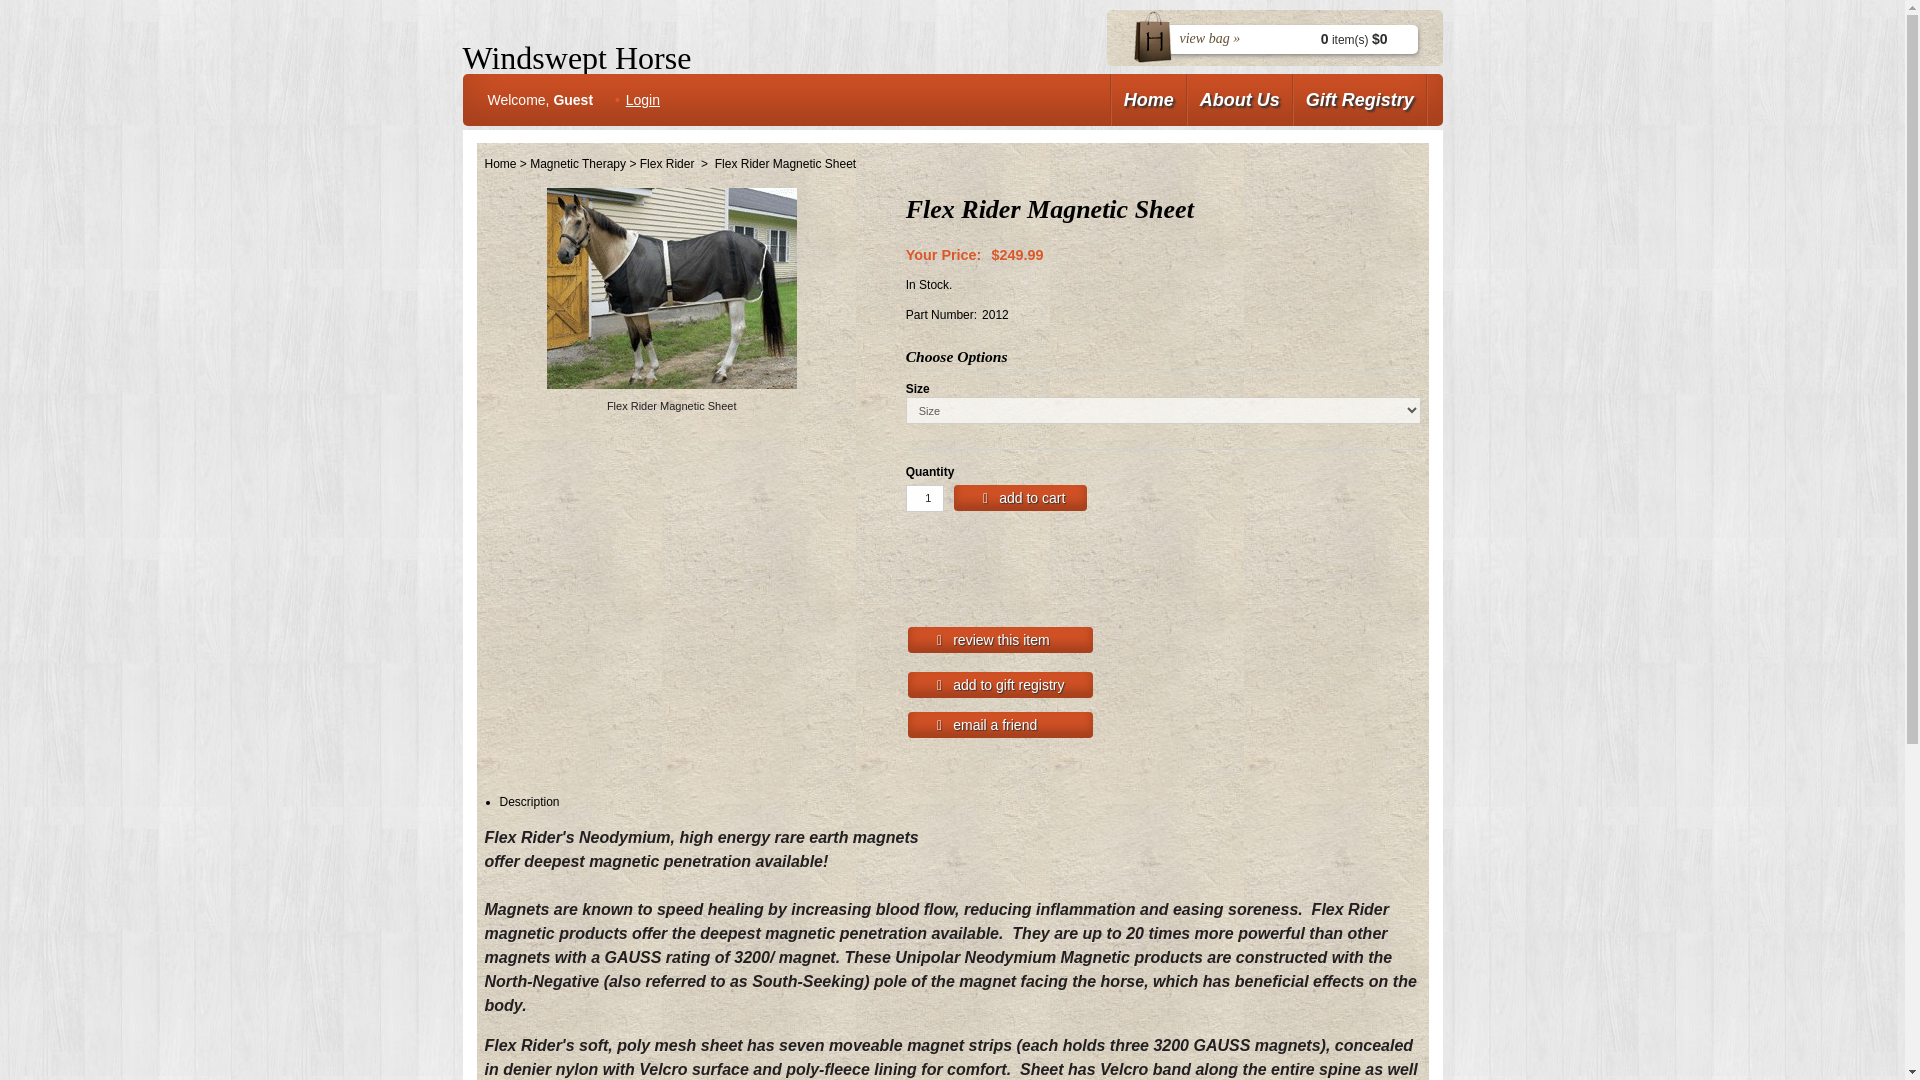 The width and height of the screenshot is (1920, 1080). Describe the element at coordinates (1240, 100) in the screenshot. I see `About Us` at that location.